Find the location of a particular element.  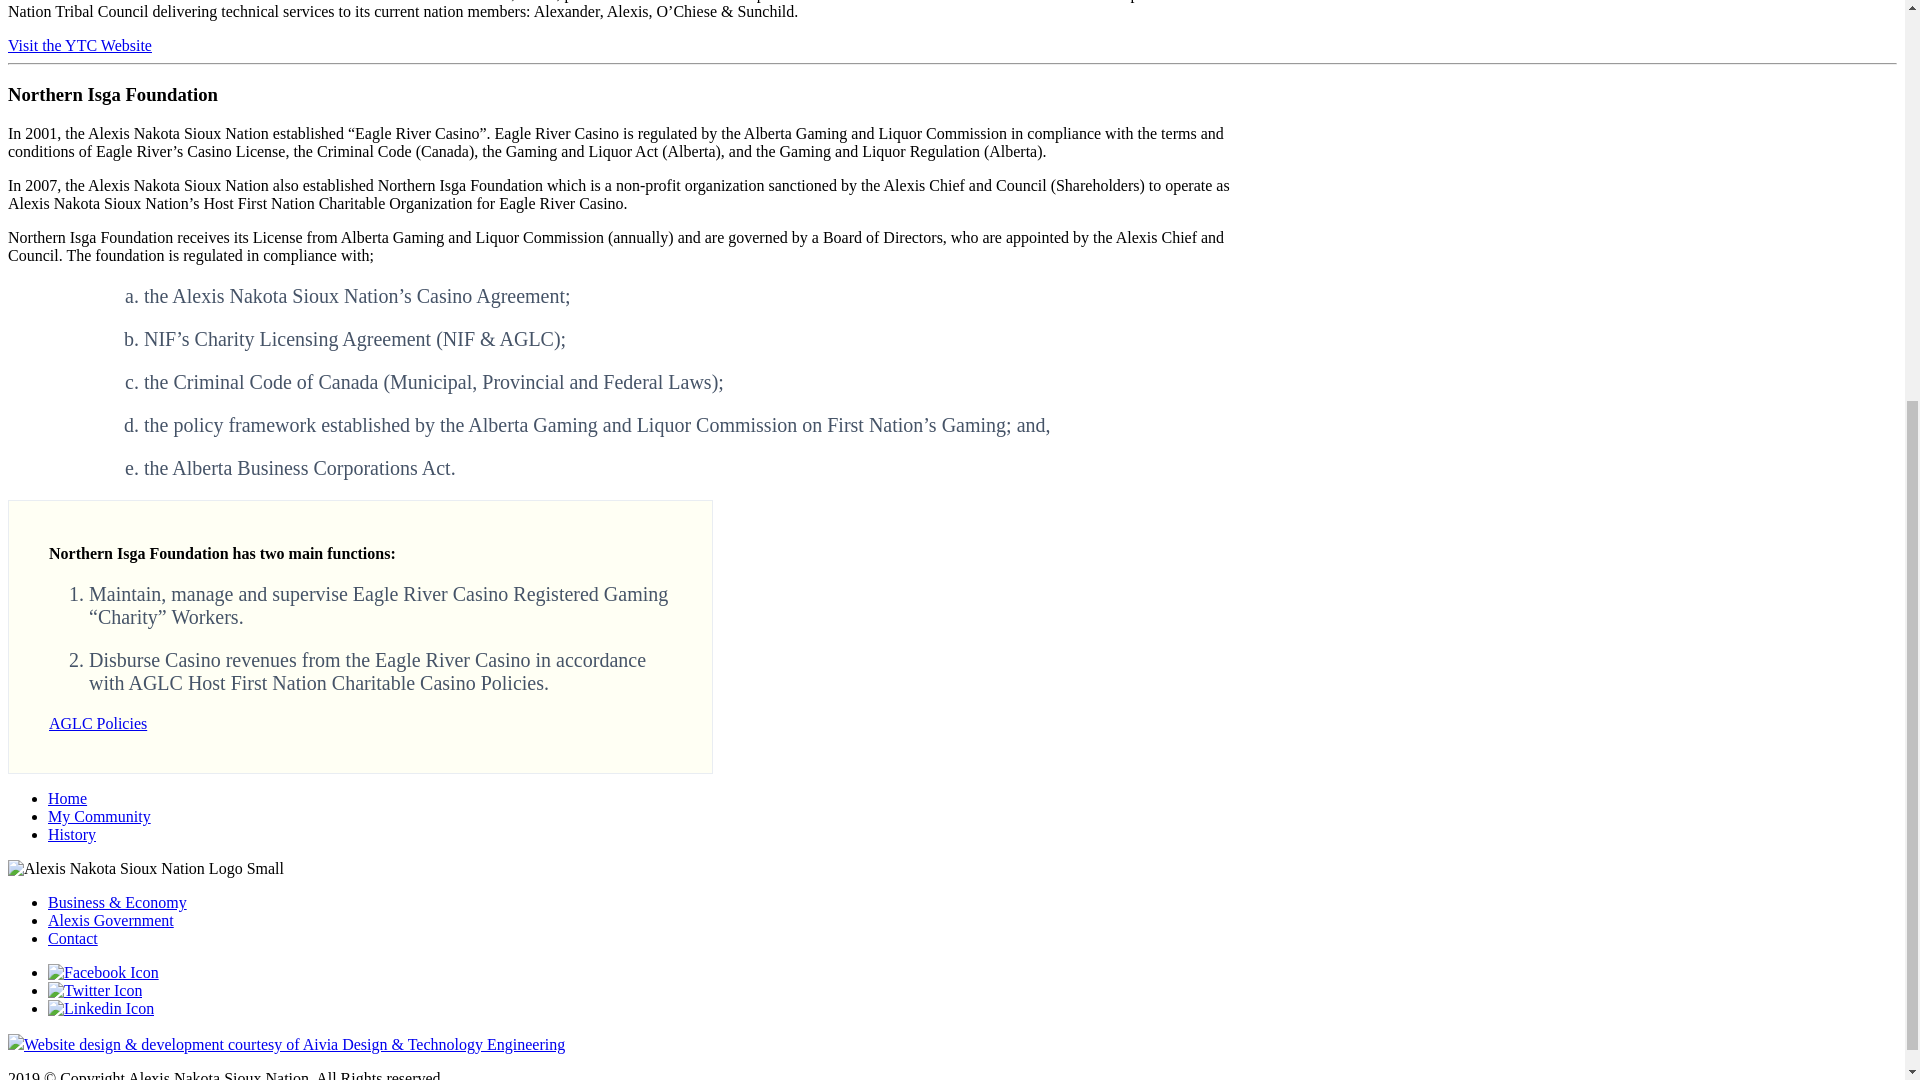

AGLC Policies is located at coordinates (98, 723).